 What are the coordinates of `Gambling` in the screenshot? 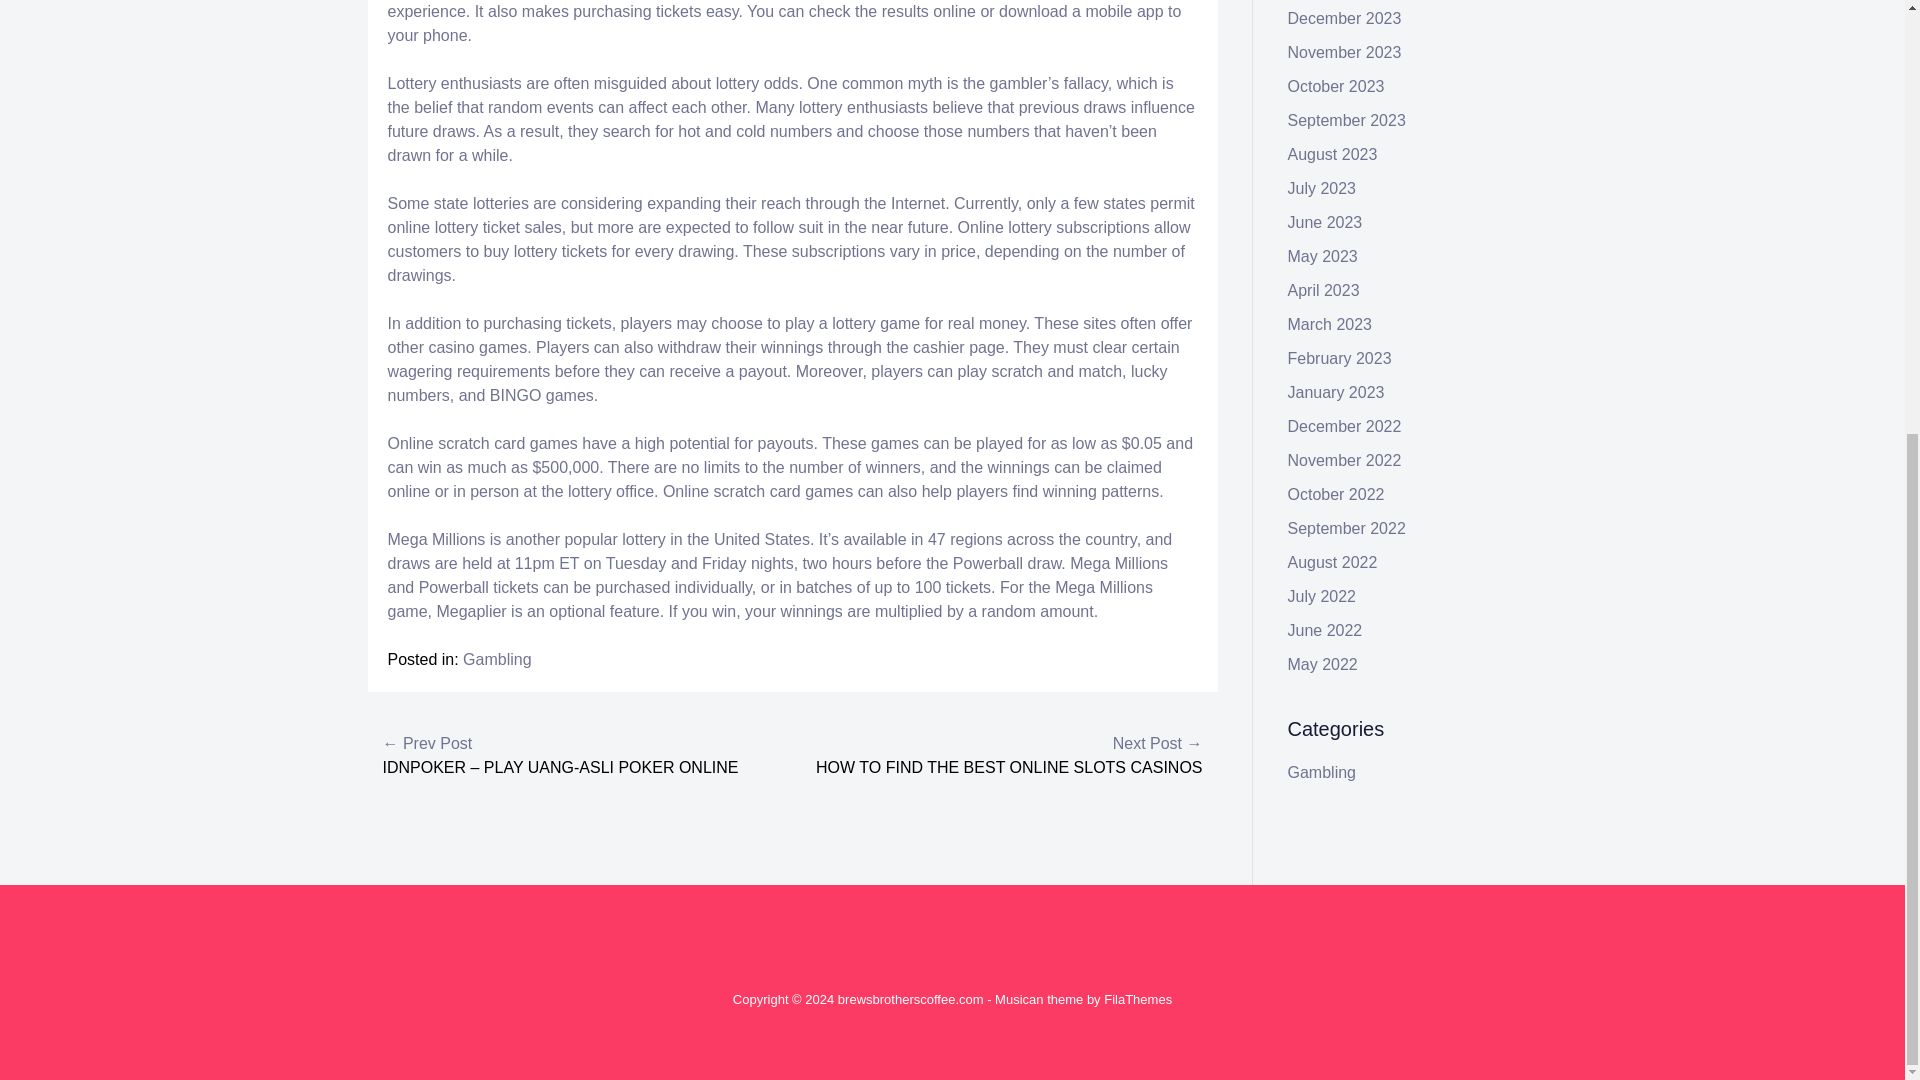 It's located at (496, 660).